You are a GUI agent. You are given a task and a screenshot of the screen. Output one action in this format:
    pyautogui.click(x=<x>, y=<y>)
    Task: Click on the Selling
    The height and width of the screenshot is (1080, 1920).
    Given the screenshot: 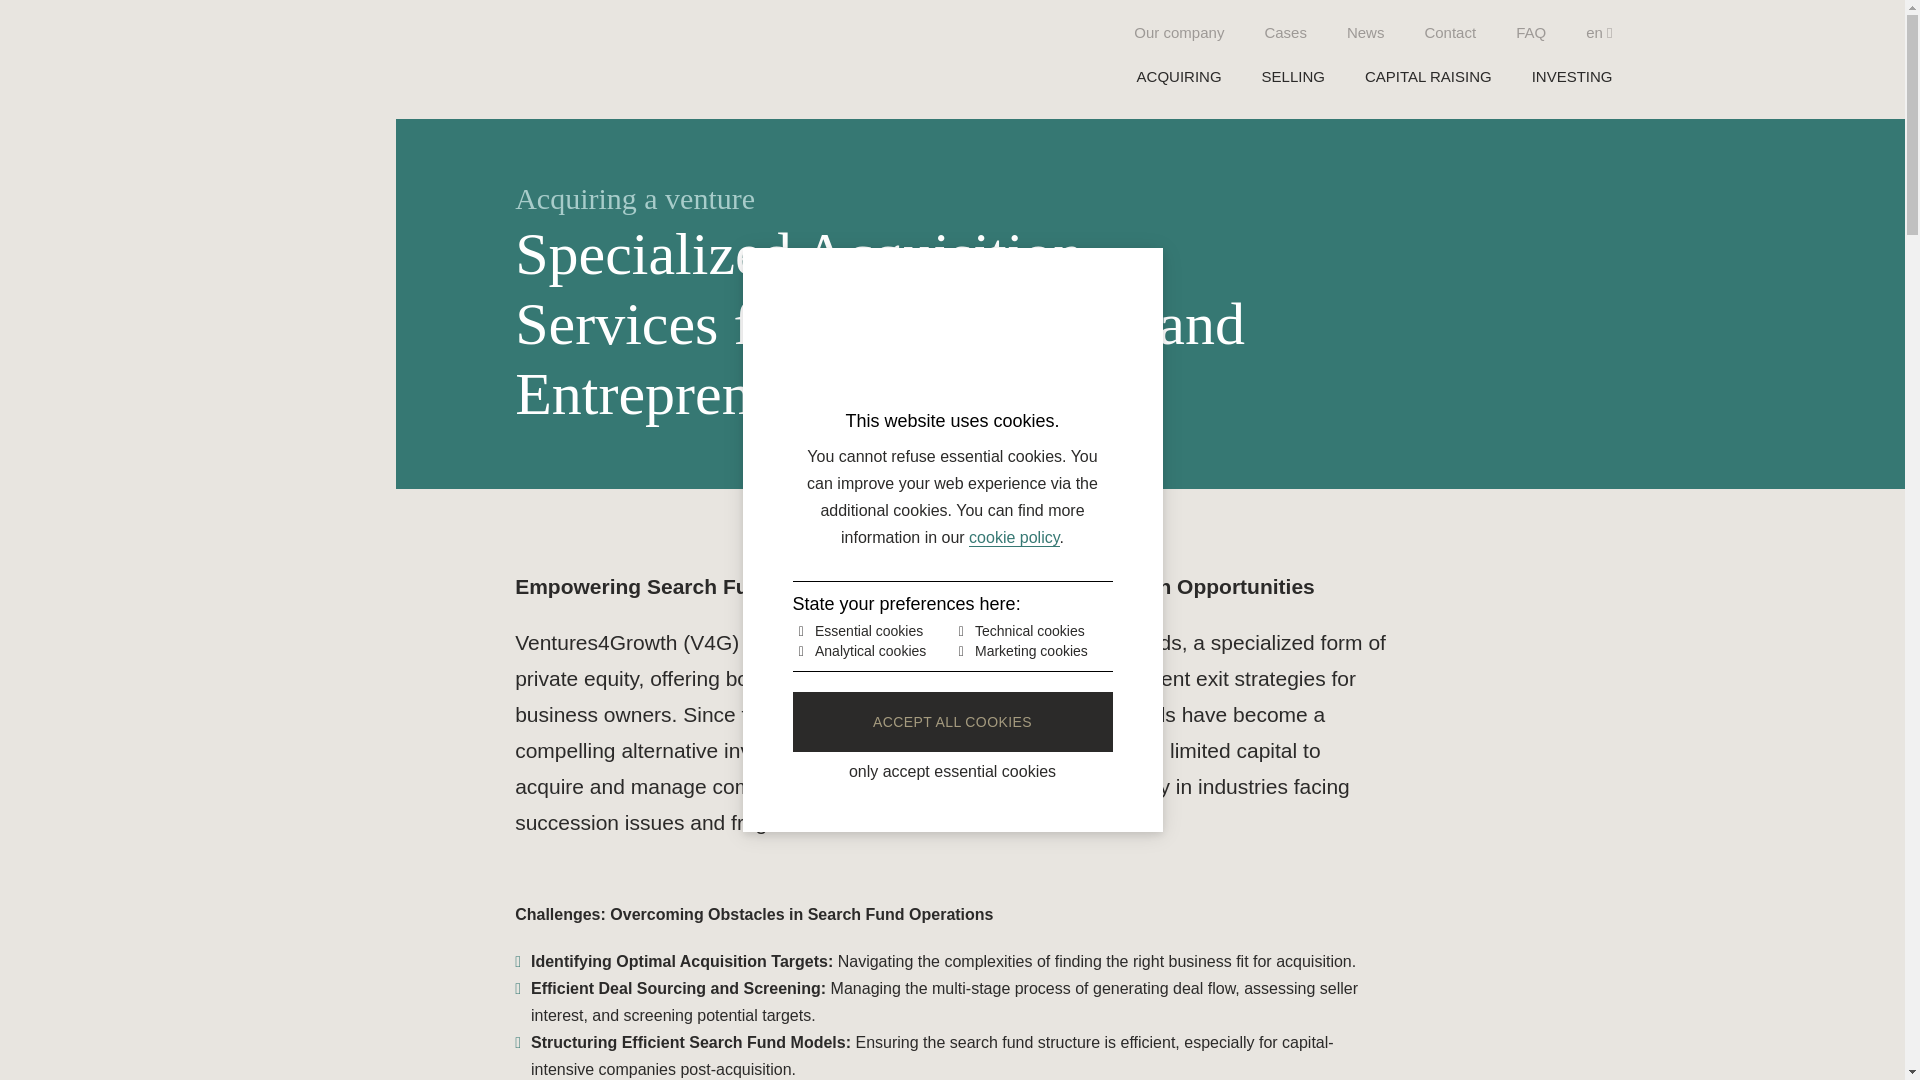 What is the action you would take?
    pyautogui.click(x=1292, y=76)
    